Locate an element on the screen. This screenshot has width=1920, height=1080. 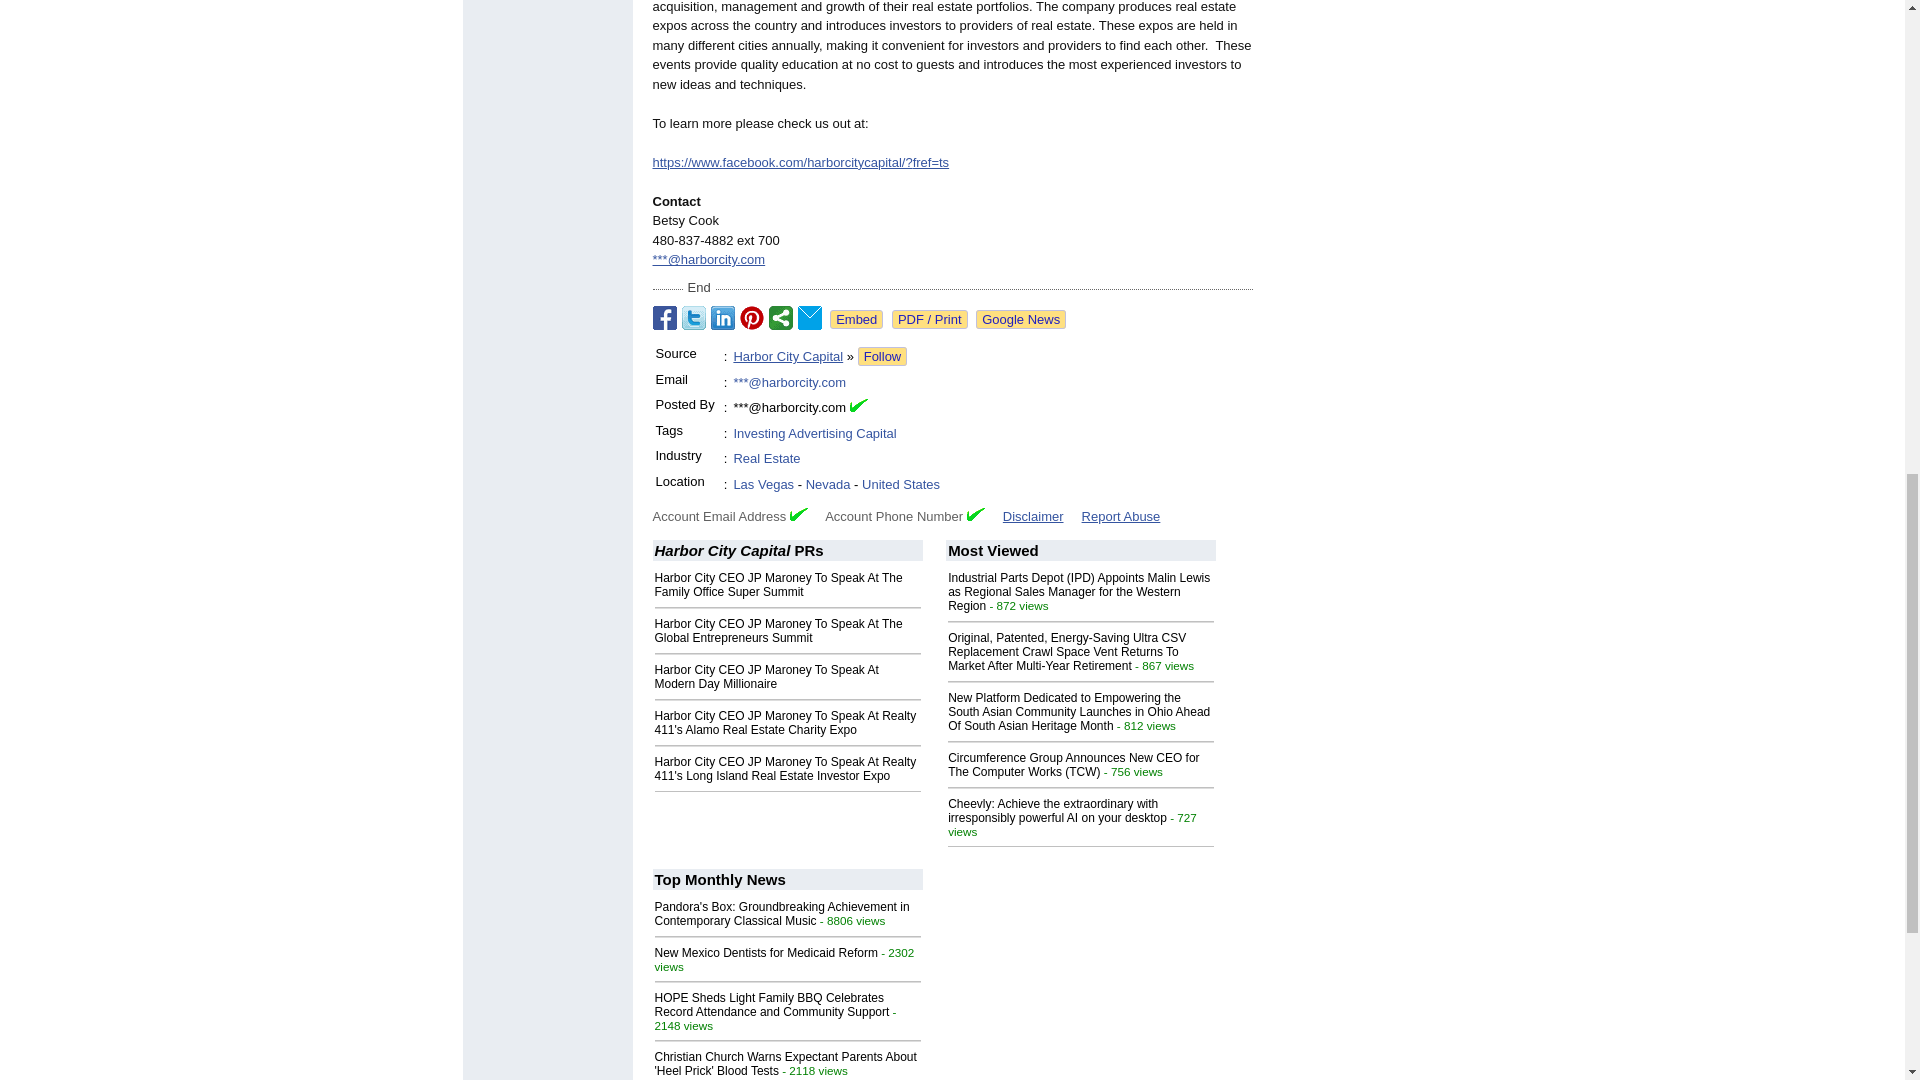
Share on Facebook is located at coordinates (664, 318).